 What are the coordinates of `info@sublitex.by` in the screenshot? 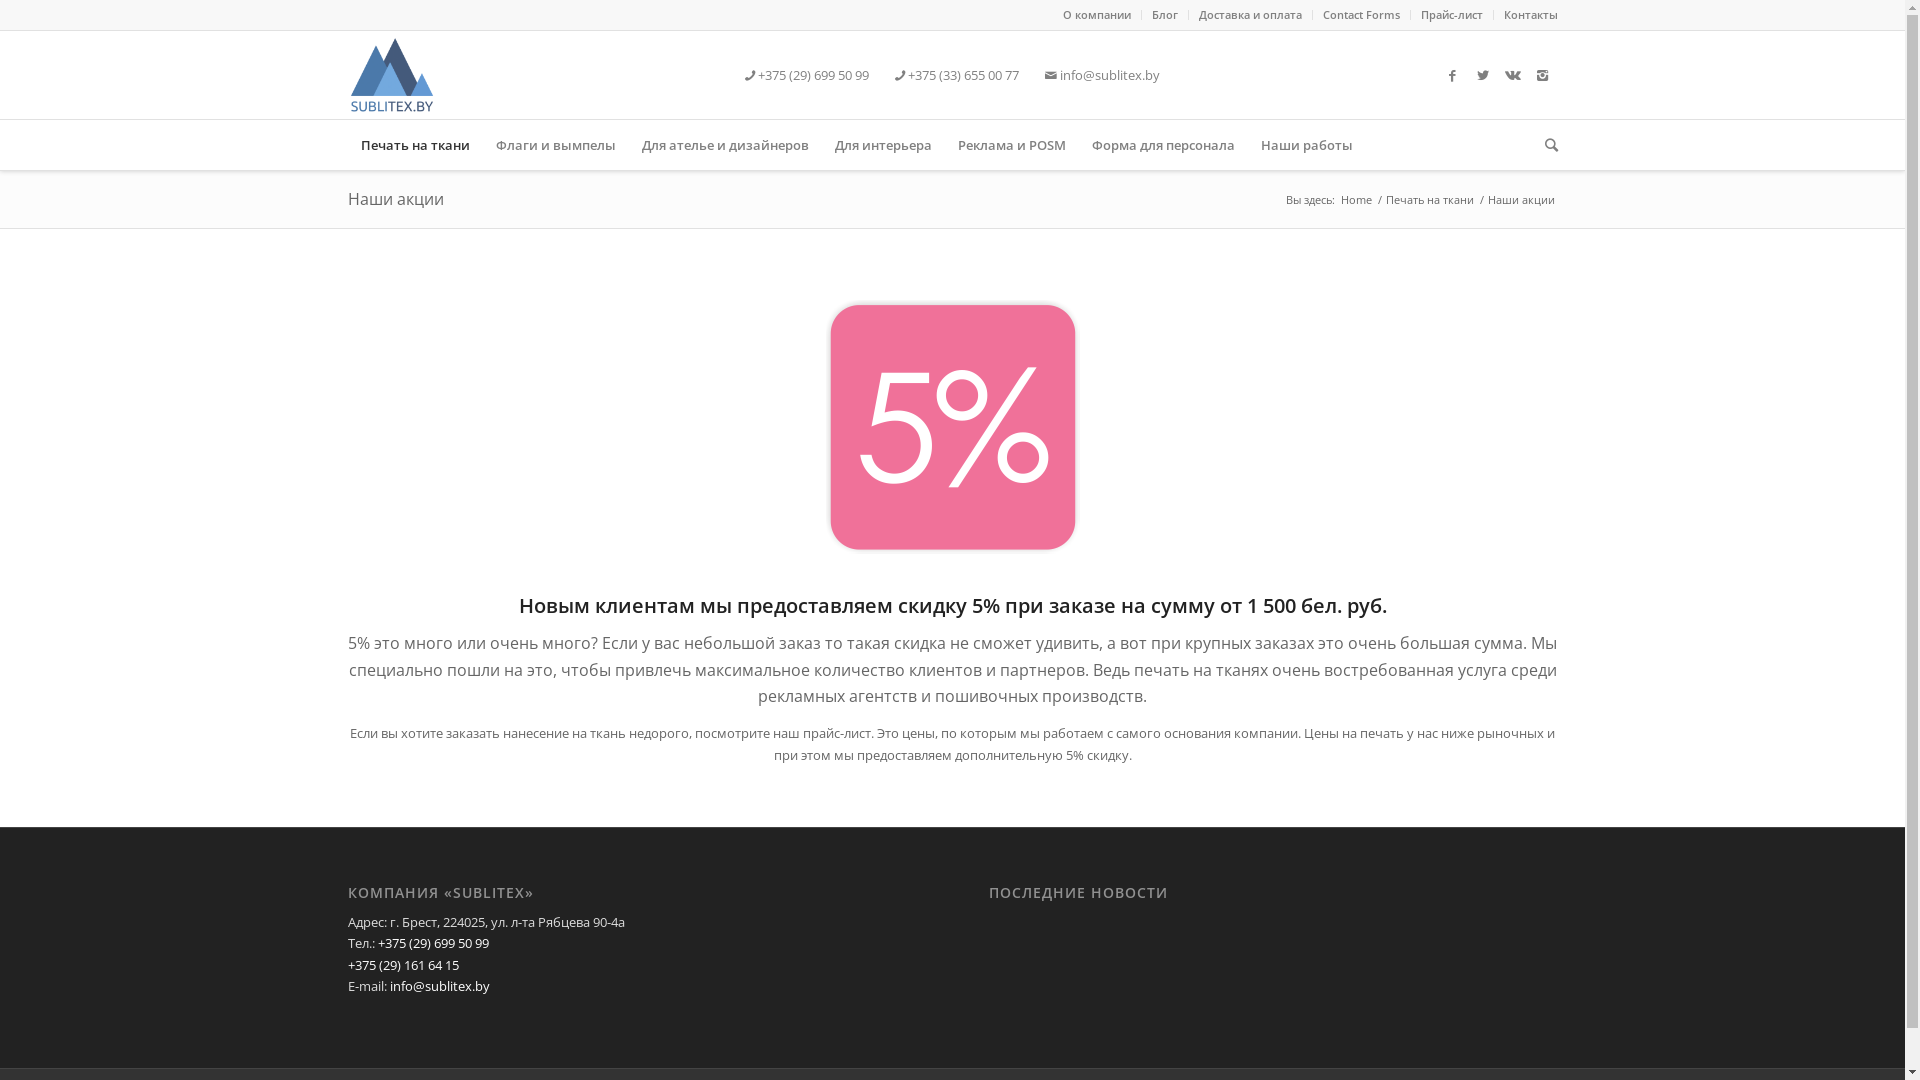 It's located at (1102, 75).